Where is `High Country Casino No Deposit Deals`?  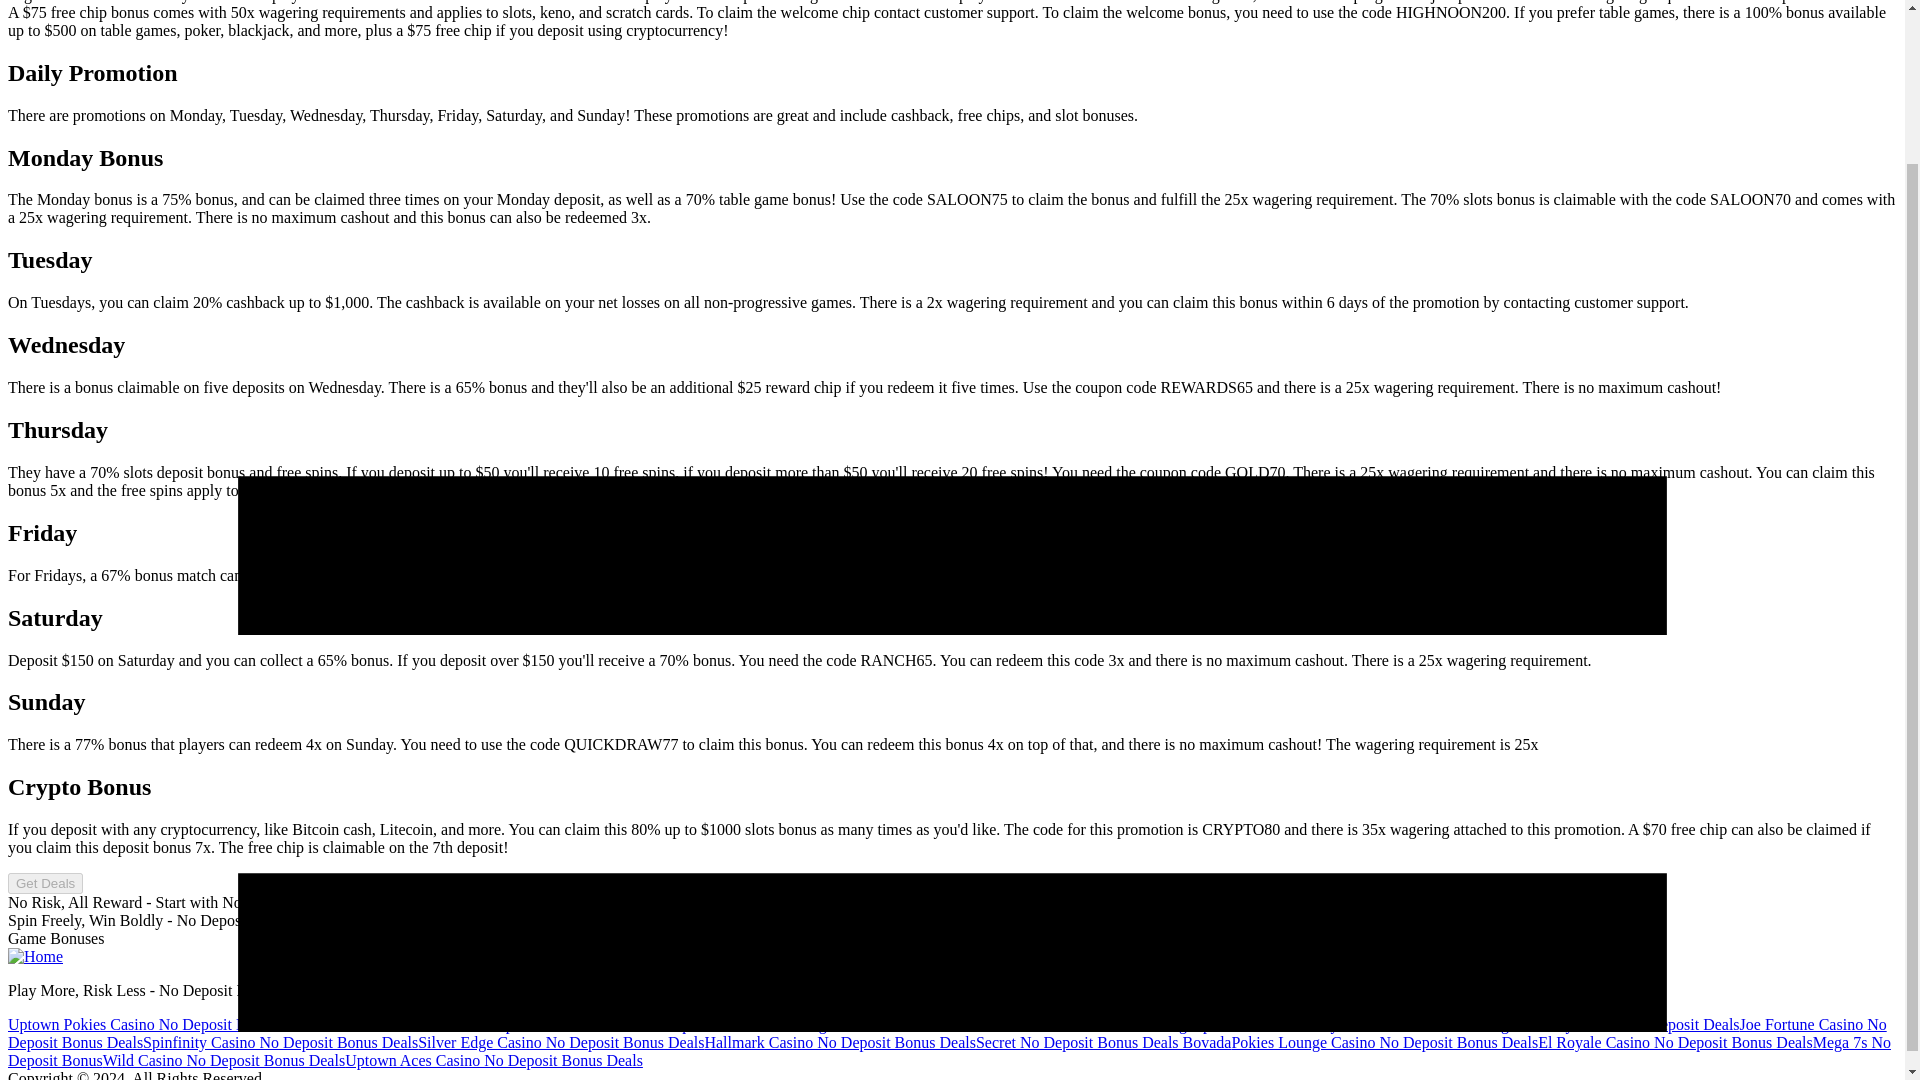
High Country Casino No Deposit Deals is located at coordinates (1612, 1024).